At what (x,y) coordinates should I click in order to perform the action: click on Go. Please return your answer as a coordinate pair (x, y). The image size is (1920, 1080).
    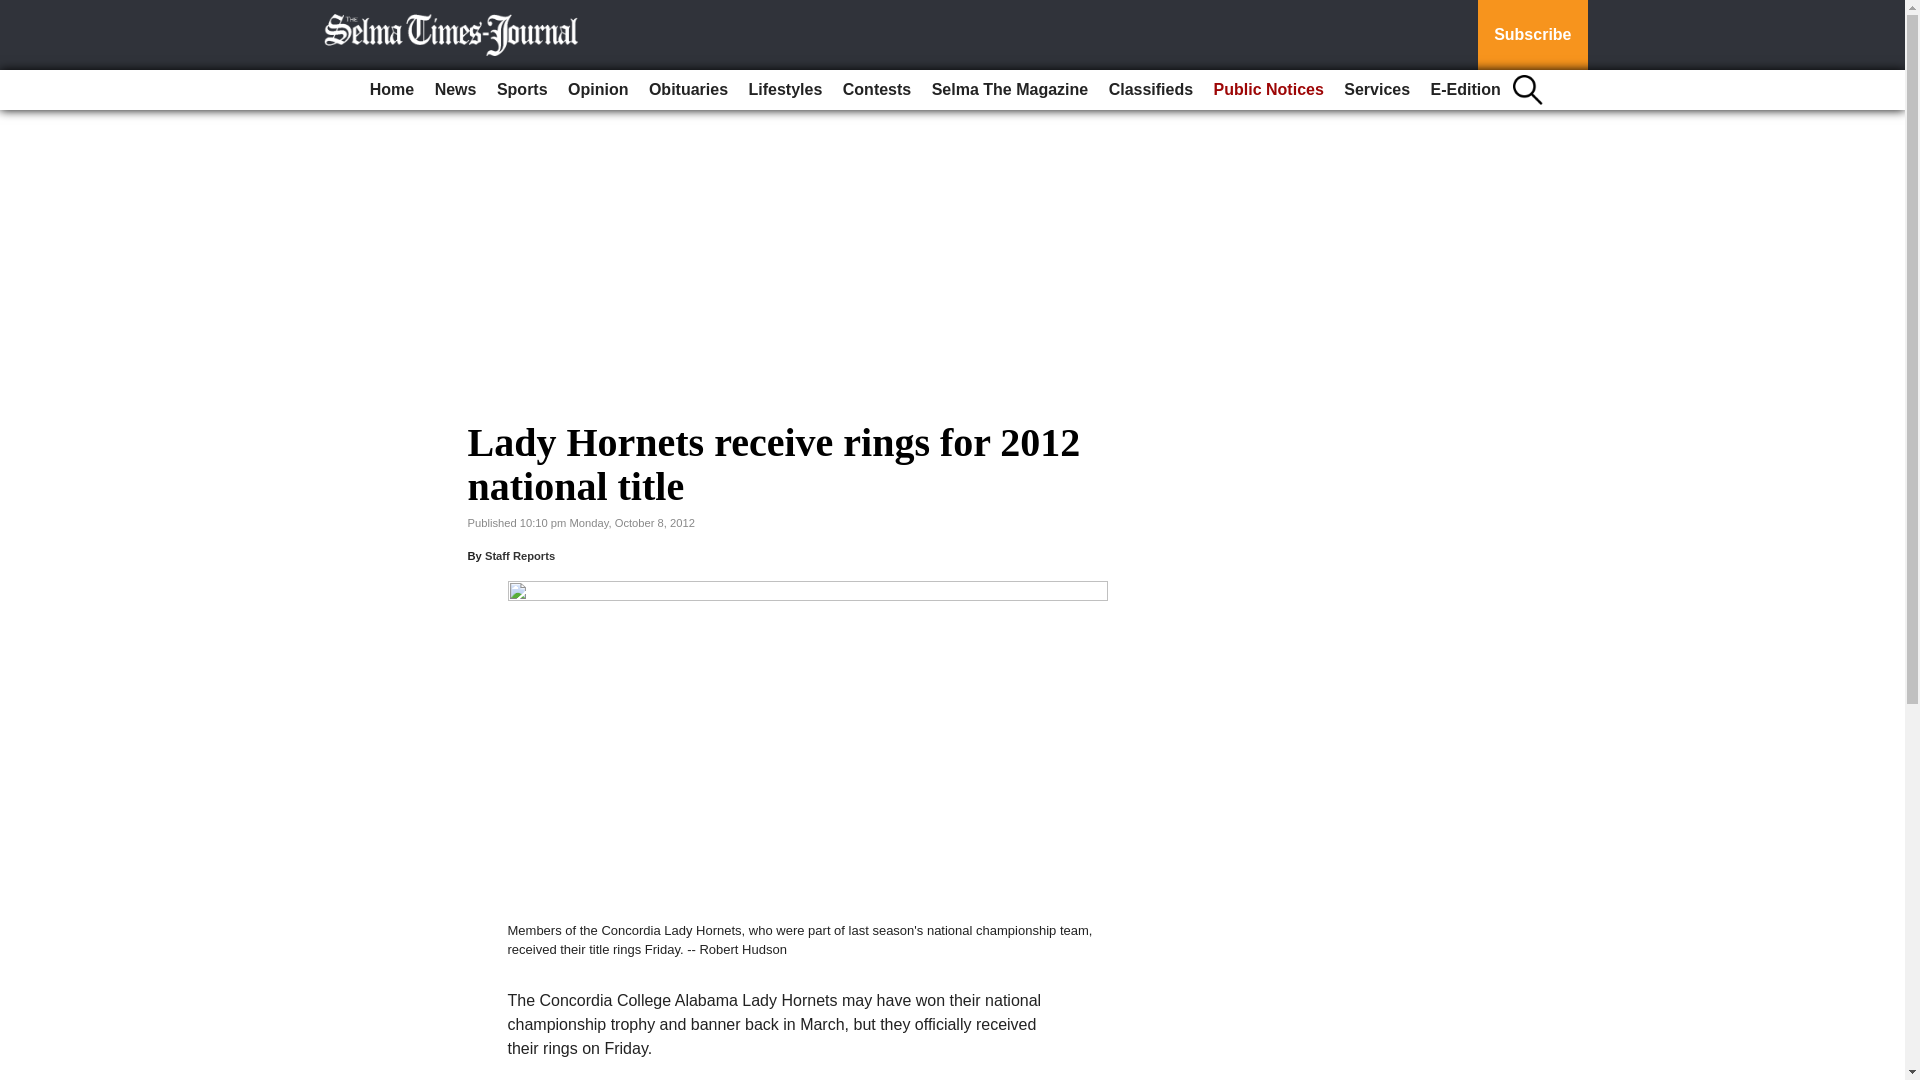
    Looking at the image, I should click on (18, 12).